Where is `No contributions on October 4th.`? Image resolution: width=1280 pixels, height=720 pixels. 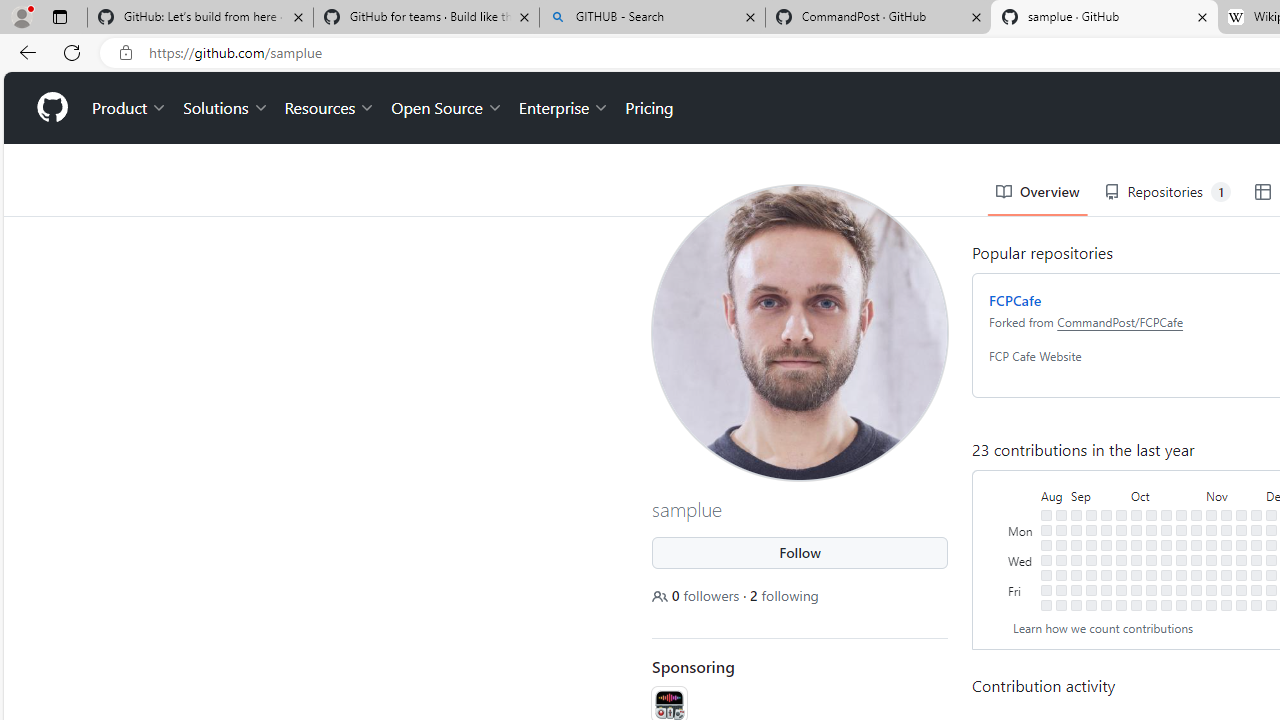 No contributions on October 4th. is located at coordinates (1136, 559).